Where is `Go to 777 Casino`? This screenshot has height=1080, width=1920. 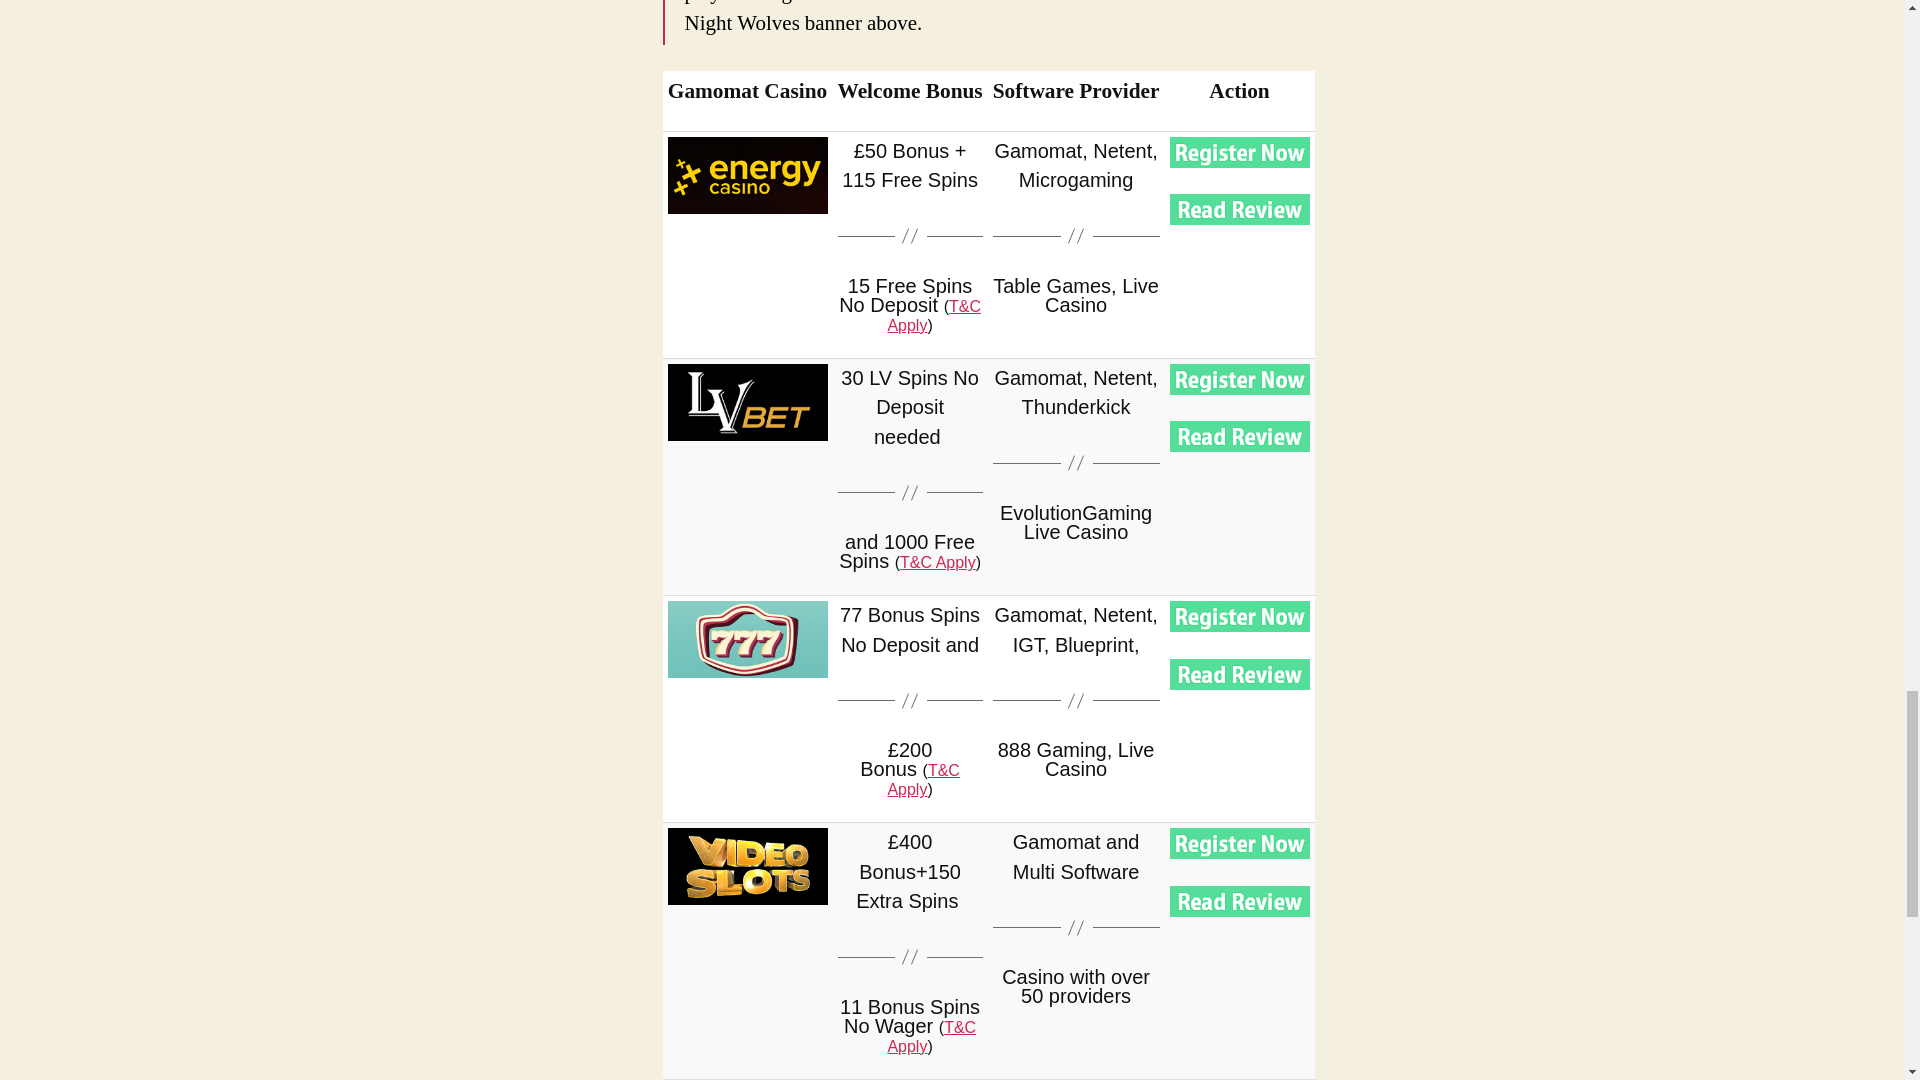 Go to 777 Casino is located at coordinates (748, 639).